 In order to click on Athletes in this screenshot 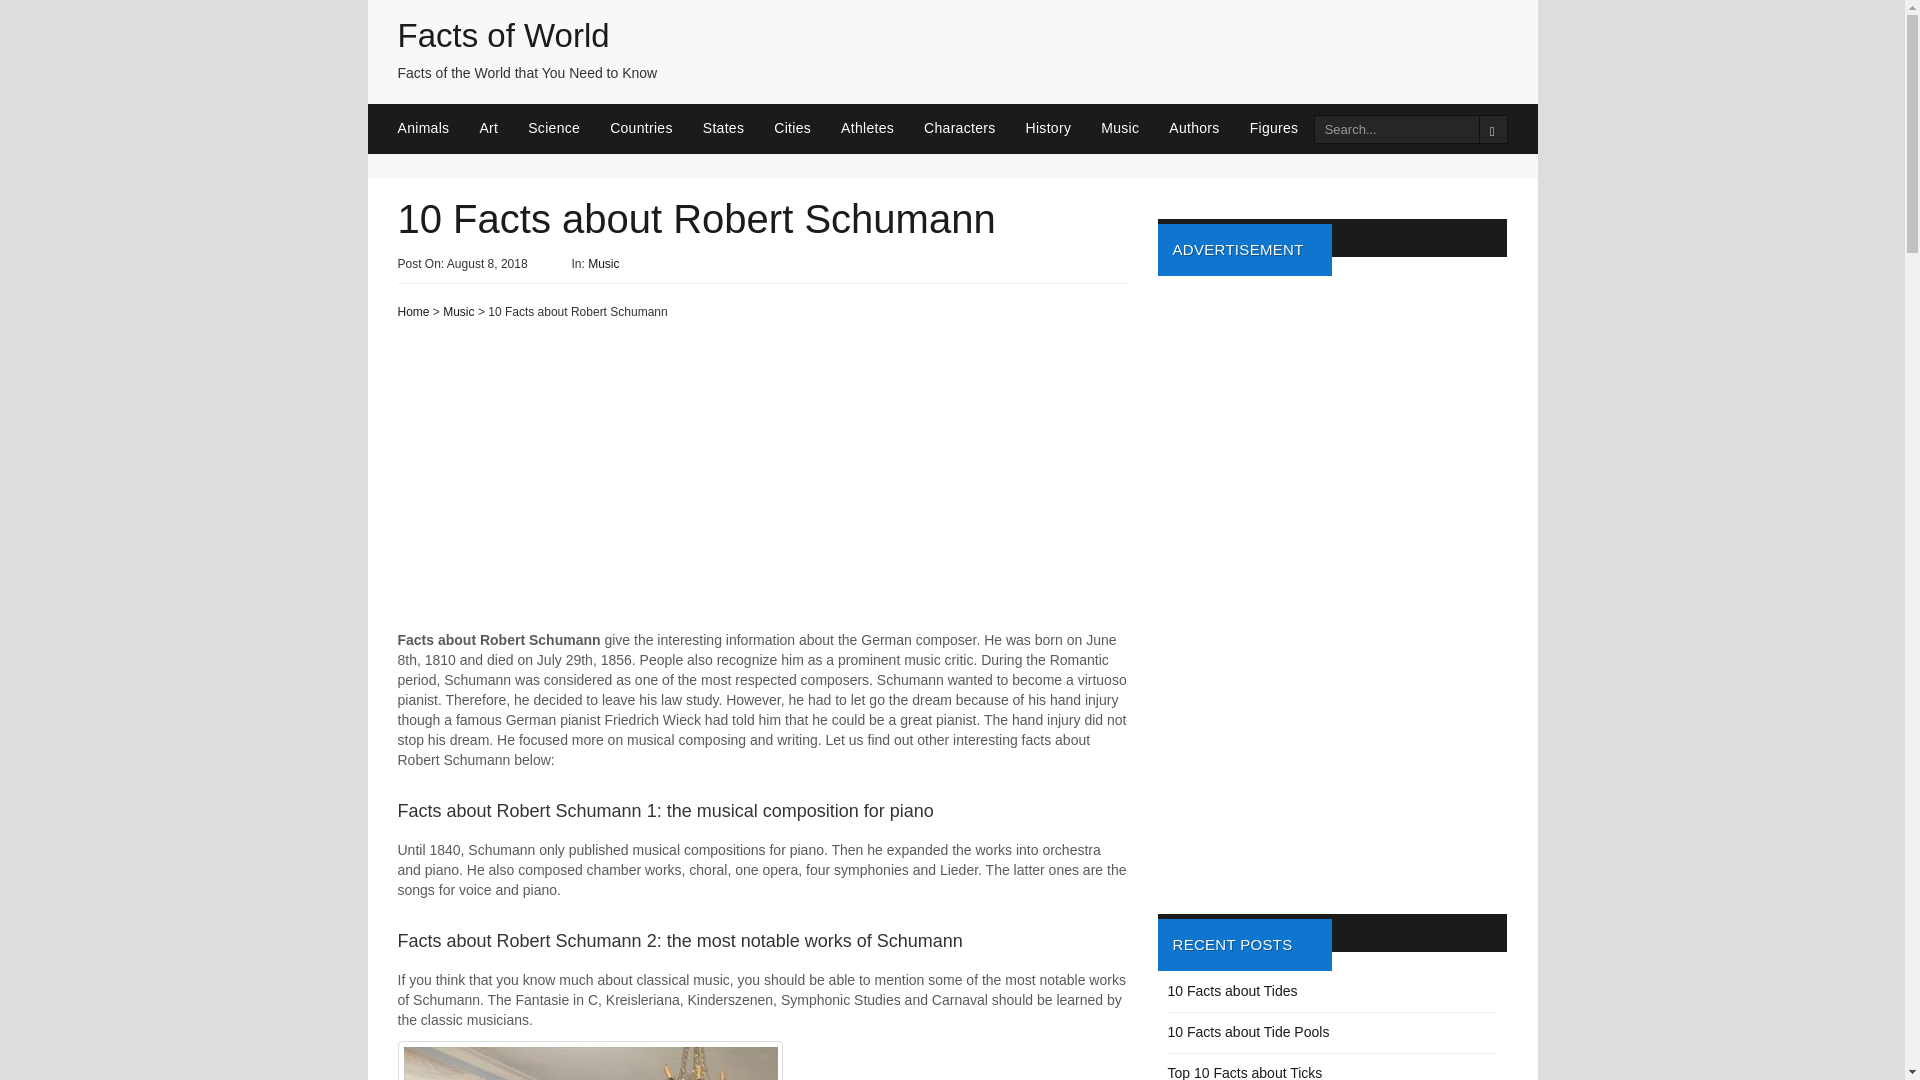, I will do `click(882, 128)`.